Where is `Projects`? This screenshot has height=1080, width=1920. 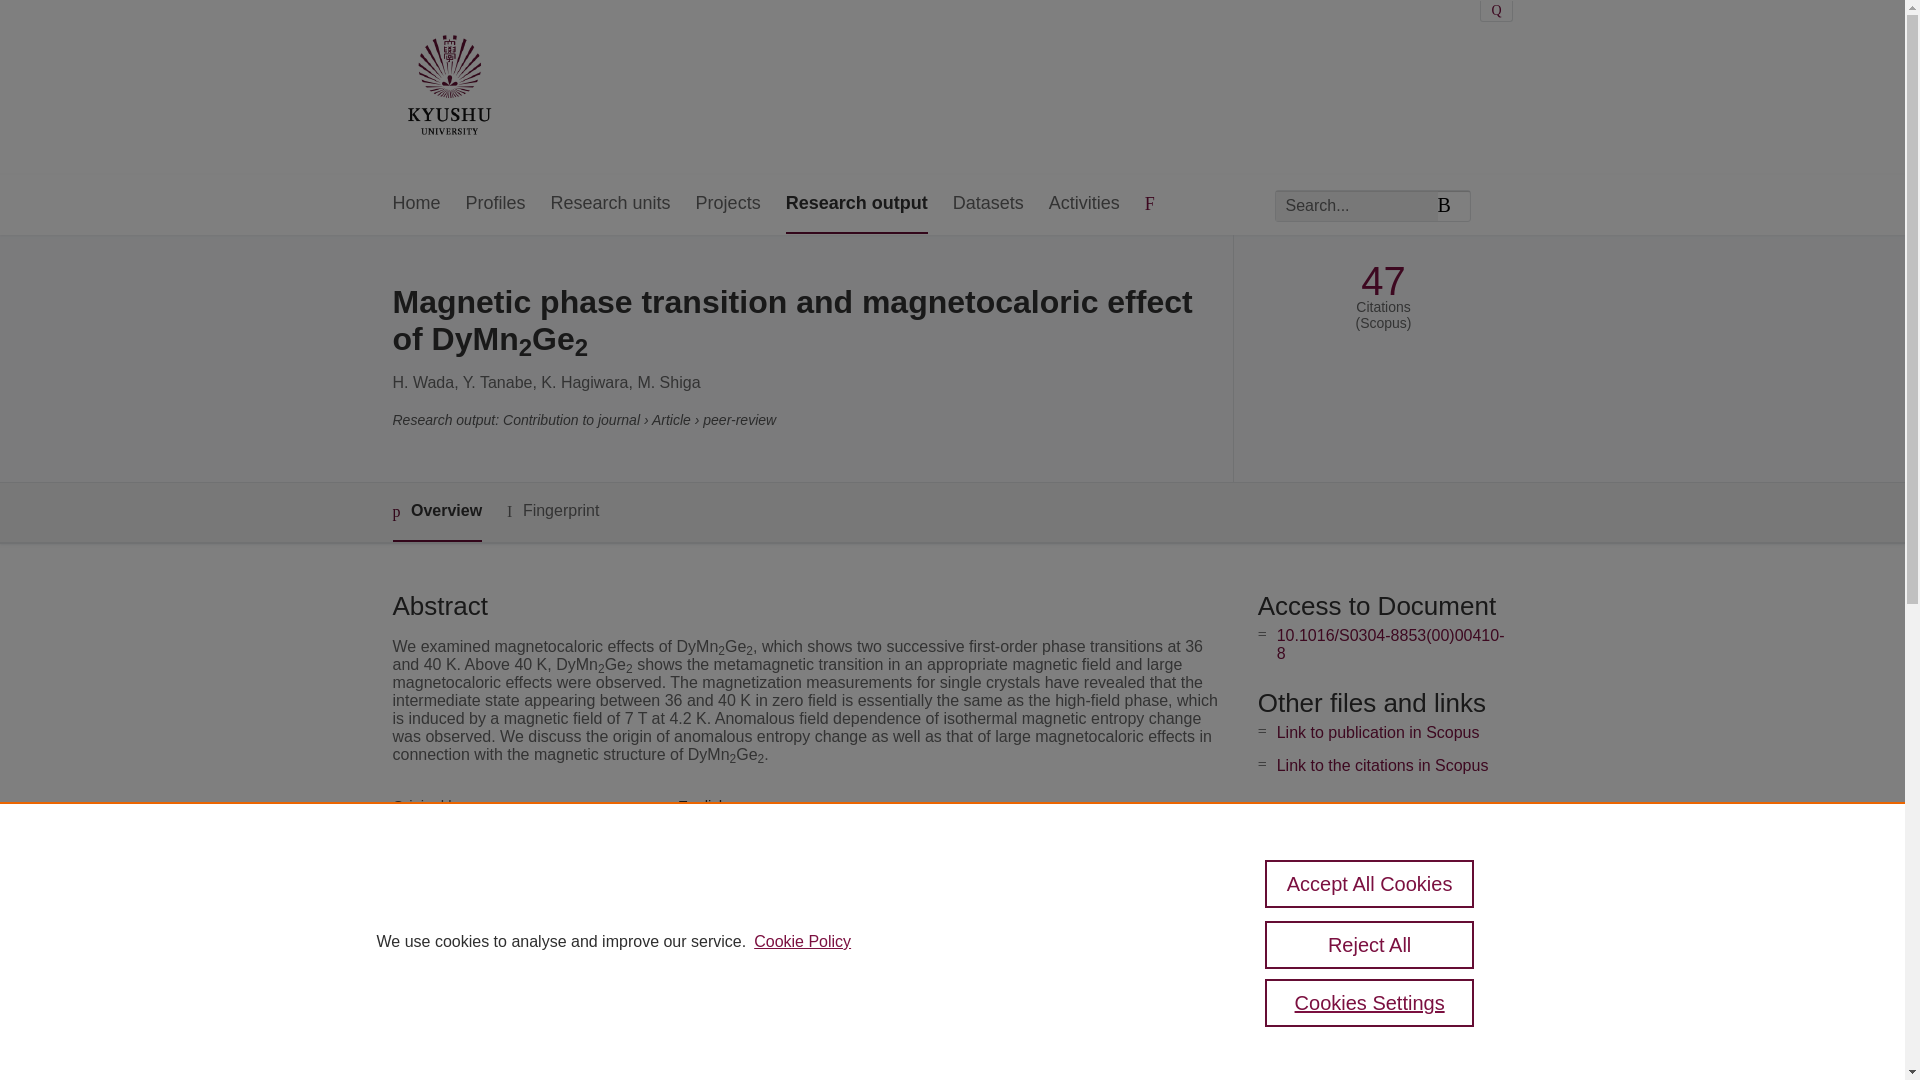
Projects is located at coordinates (728, 204).